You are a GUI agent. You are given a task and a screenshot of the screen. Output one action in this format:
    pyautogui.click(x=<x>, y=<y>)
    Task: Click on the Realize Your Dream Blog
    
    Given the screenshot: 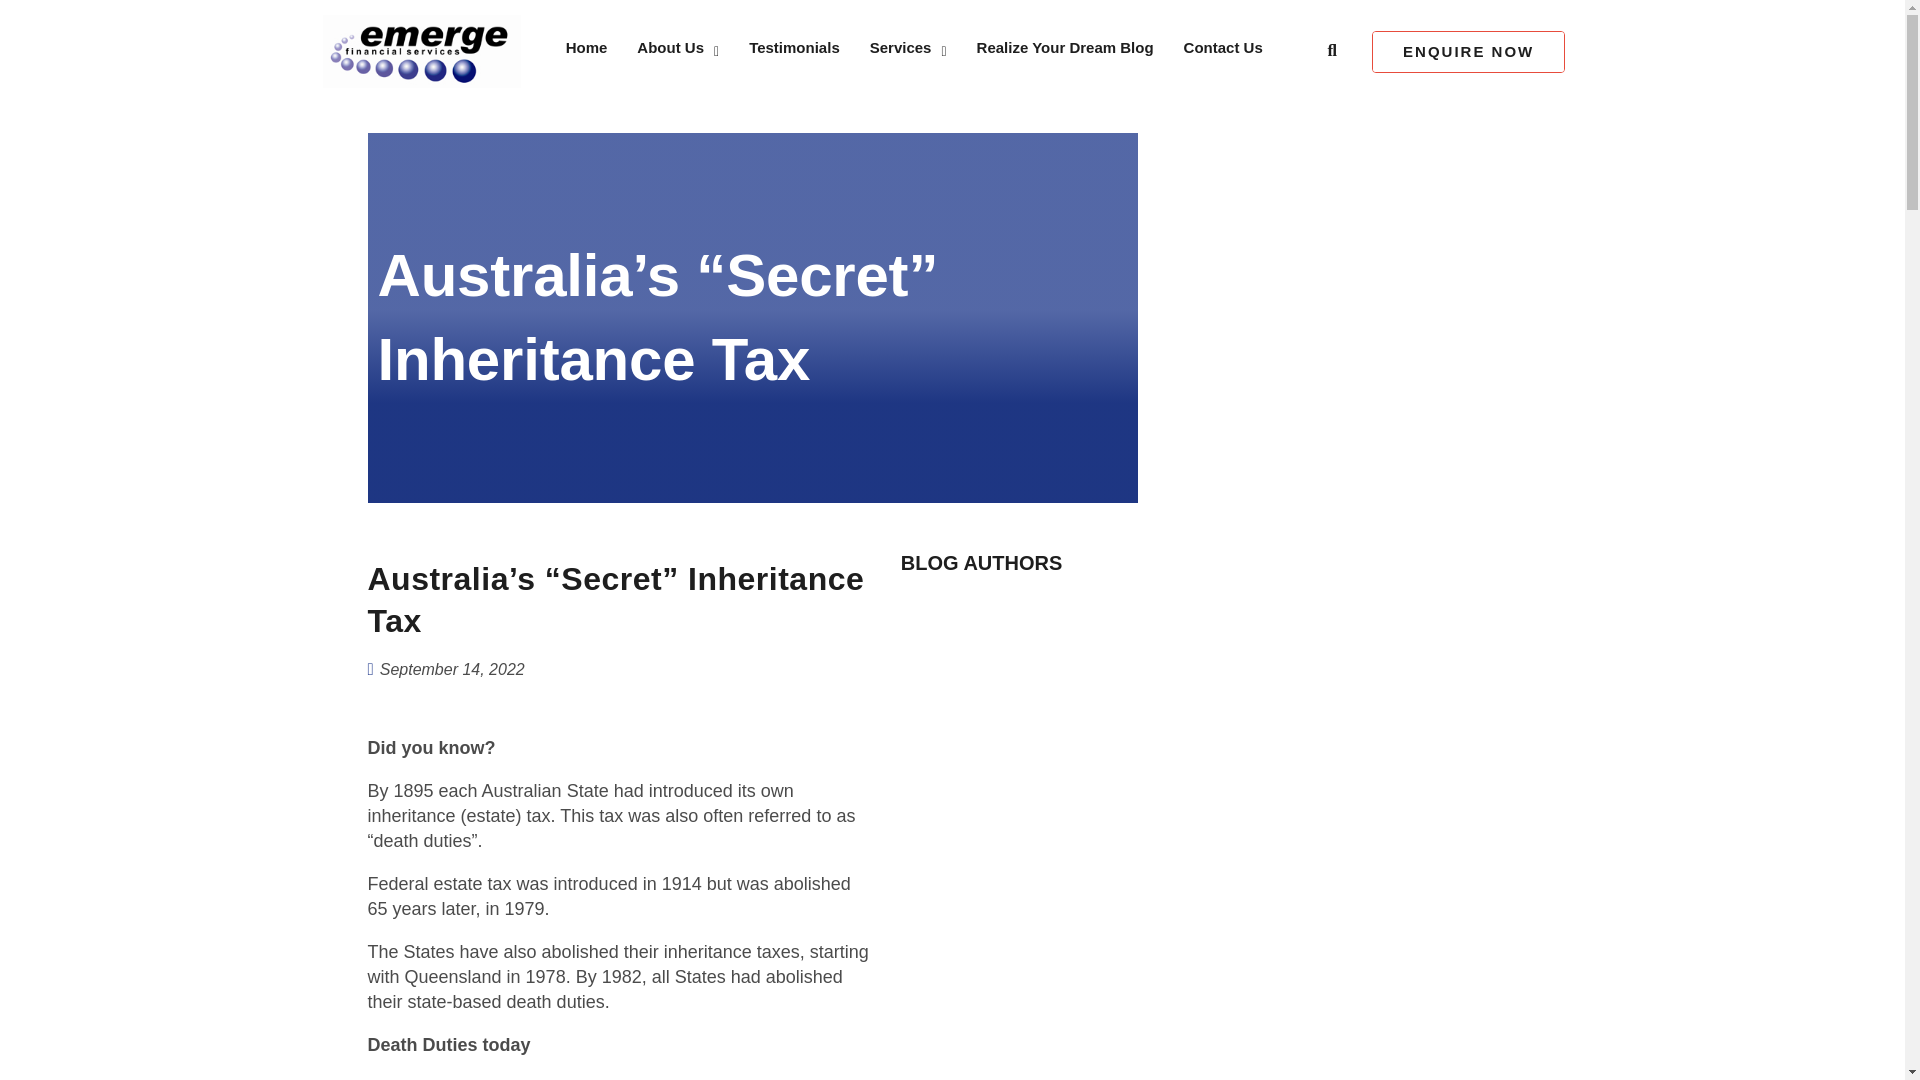 What is the action you would take?
    pyautogui.click(x=1065, y=51)
    